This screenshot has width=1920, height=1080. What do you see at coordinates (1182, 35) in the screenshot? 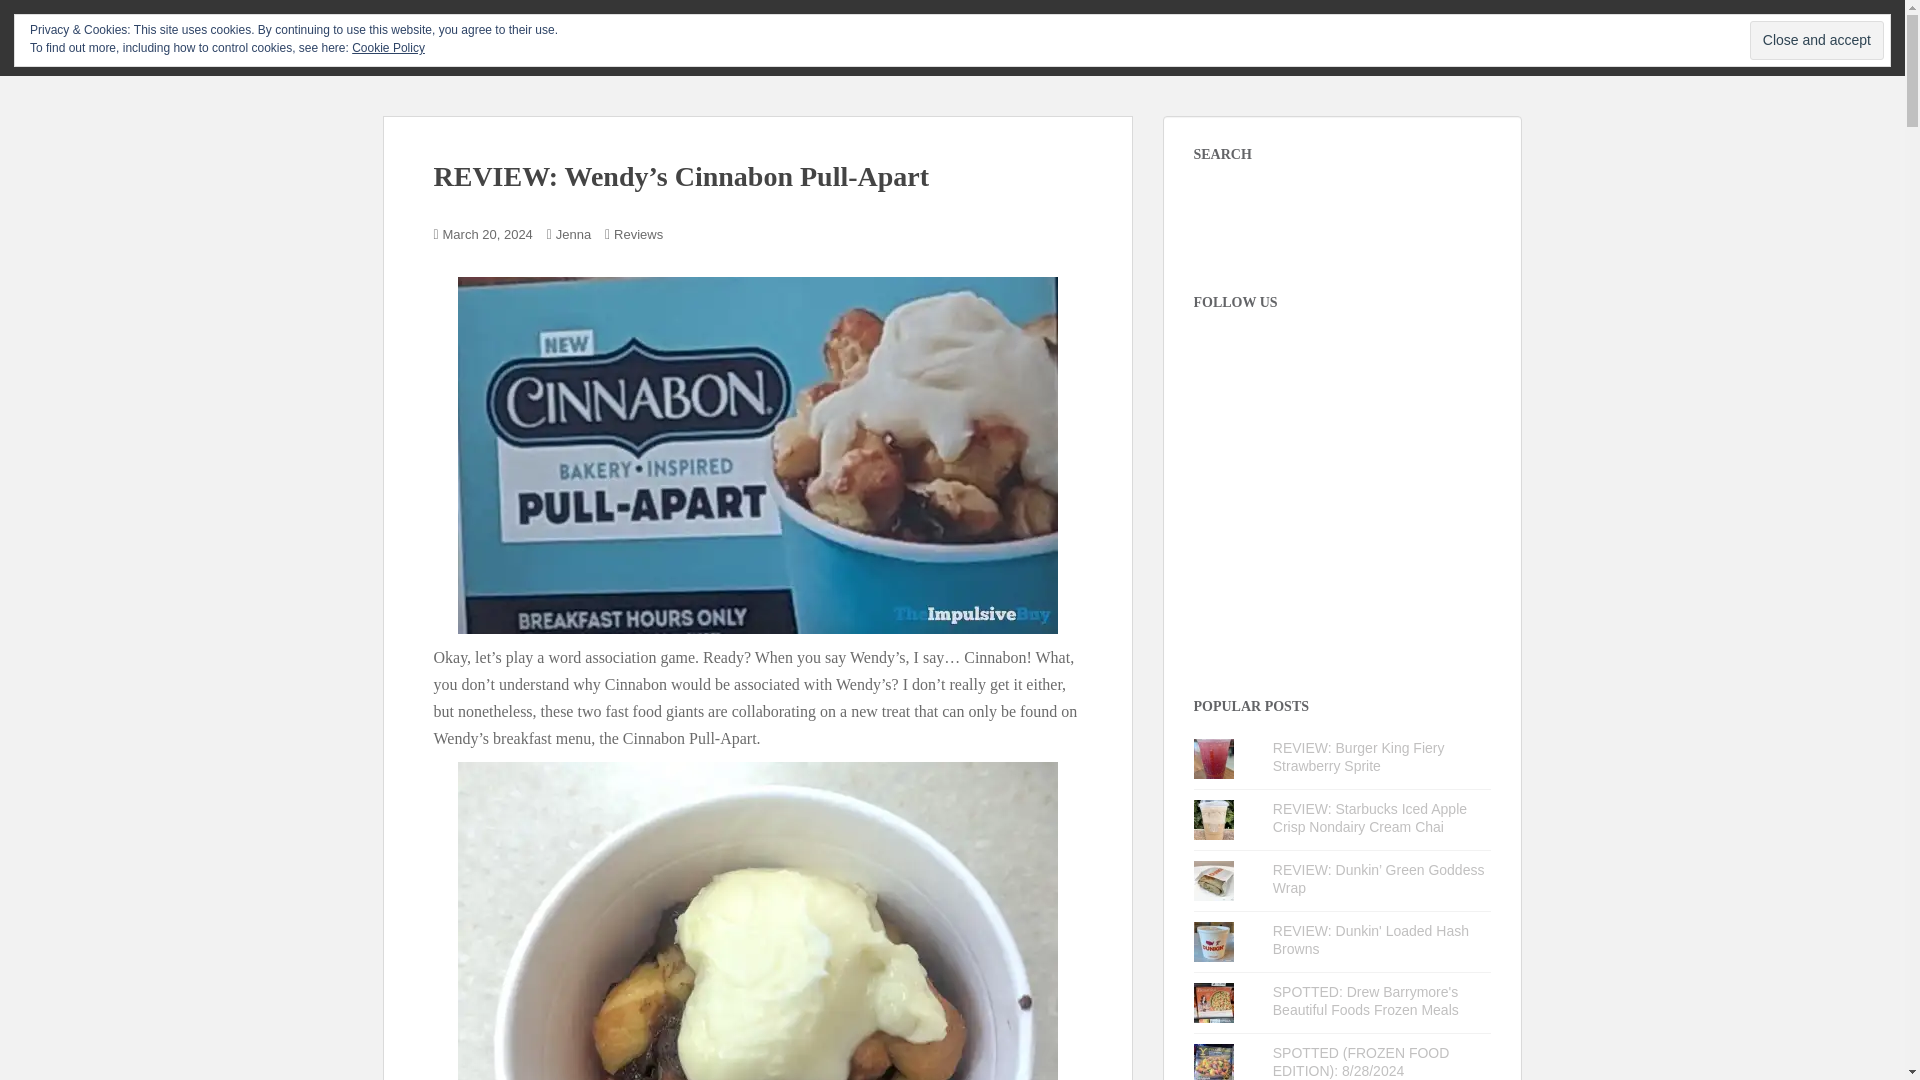
I see `FAST FOOD REVIEWS` at bounding box center [1182, 35].